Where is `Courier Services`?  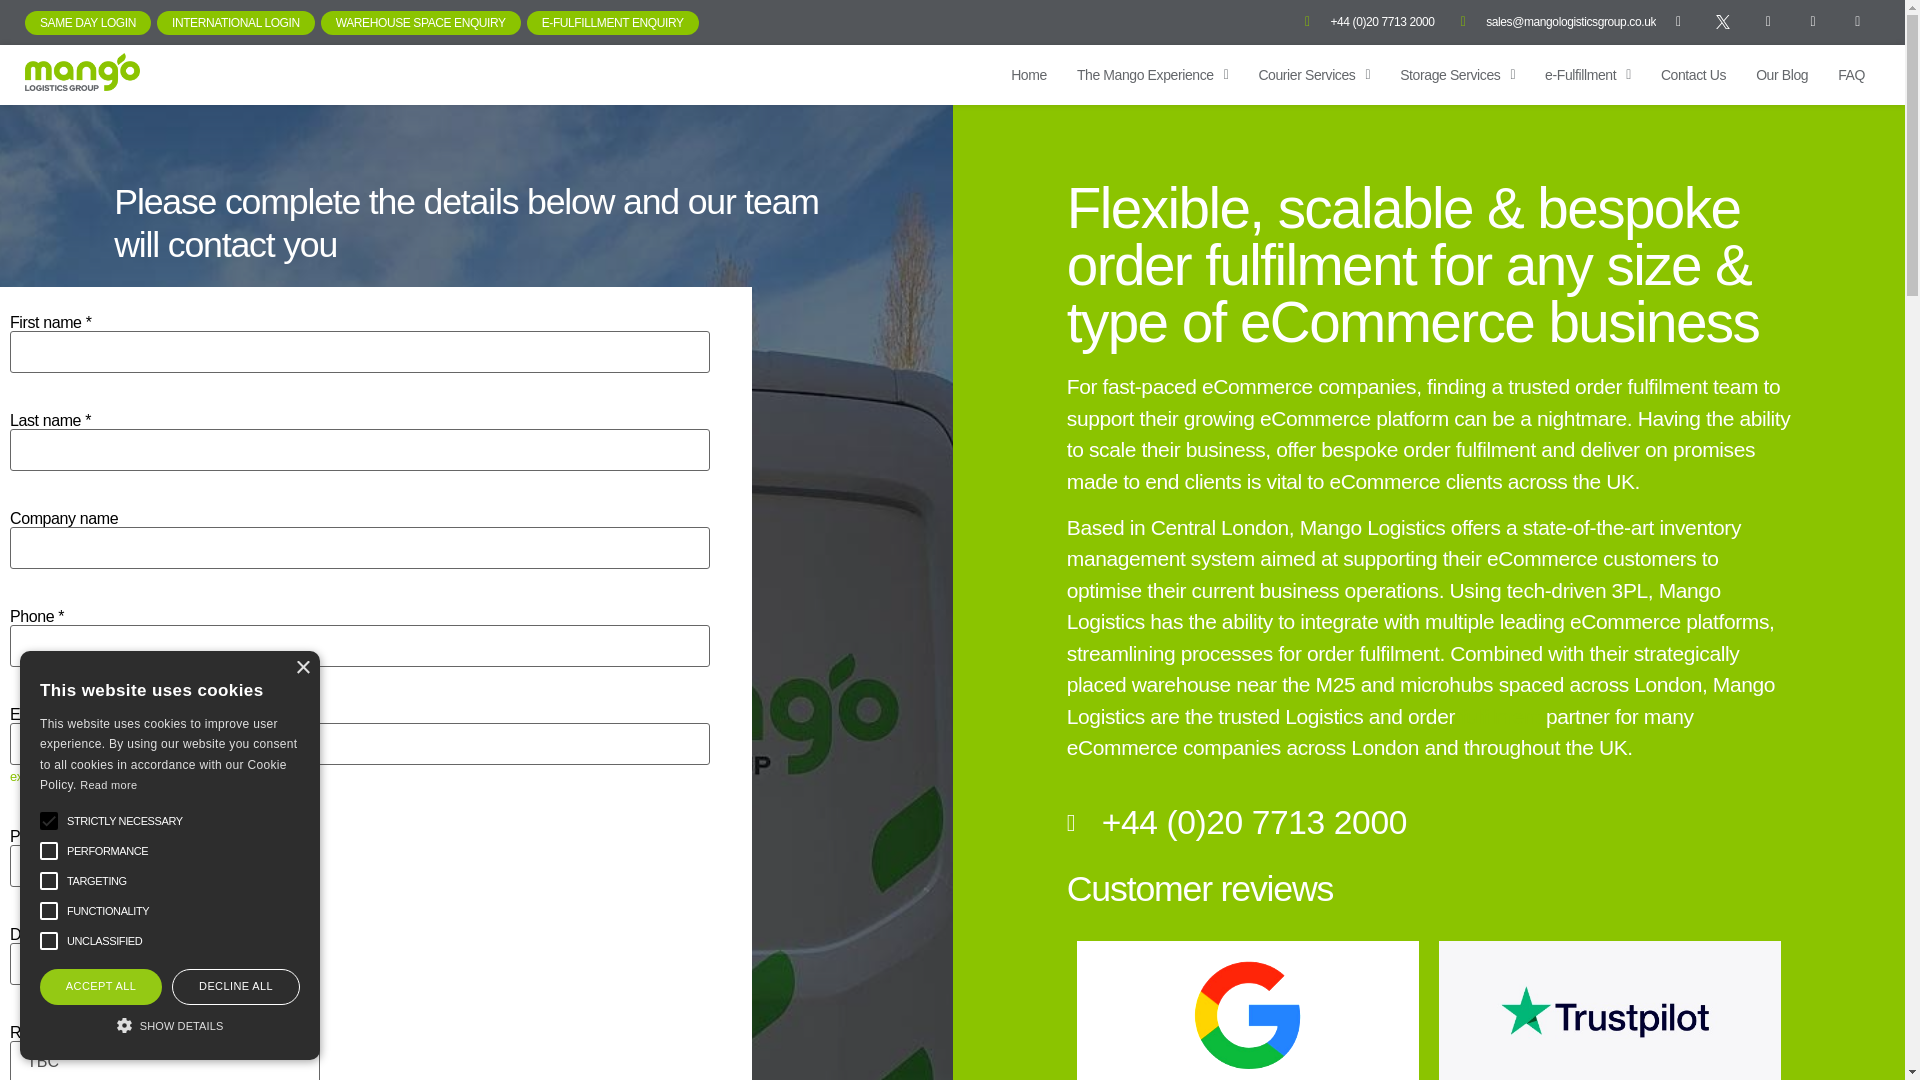
Courier Services is located at coordinates (1313, 74).